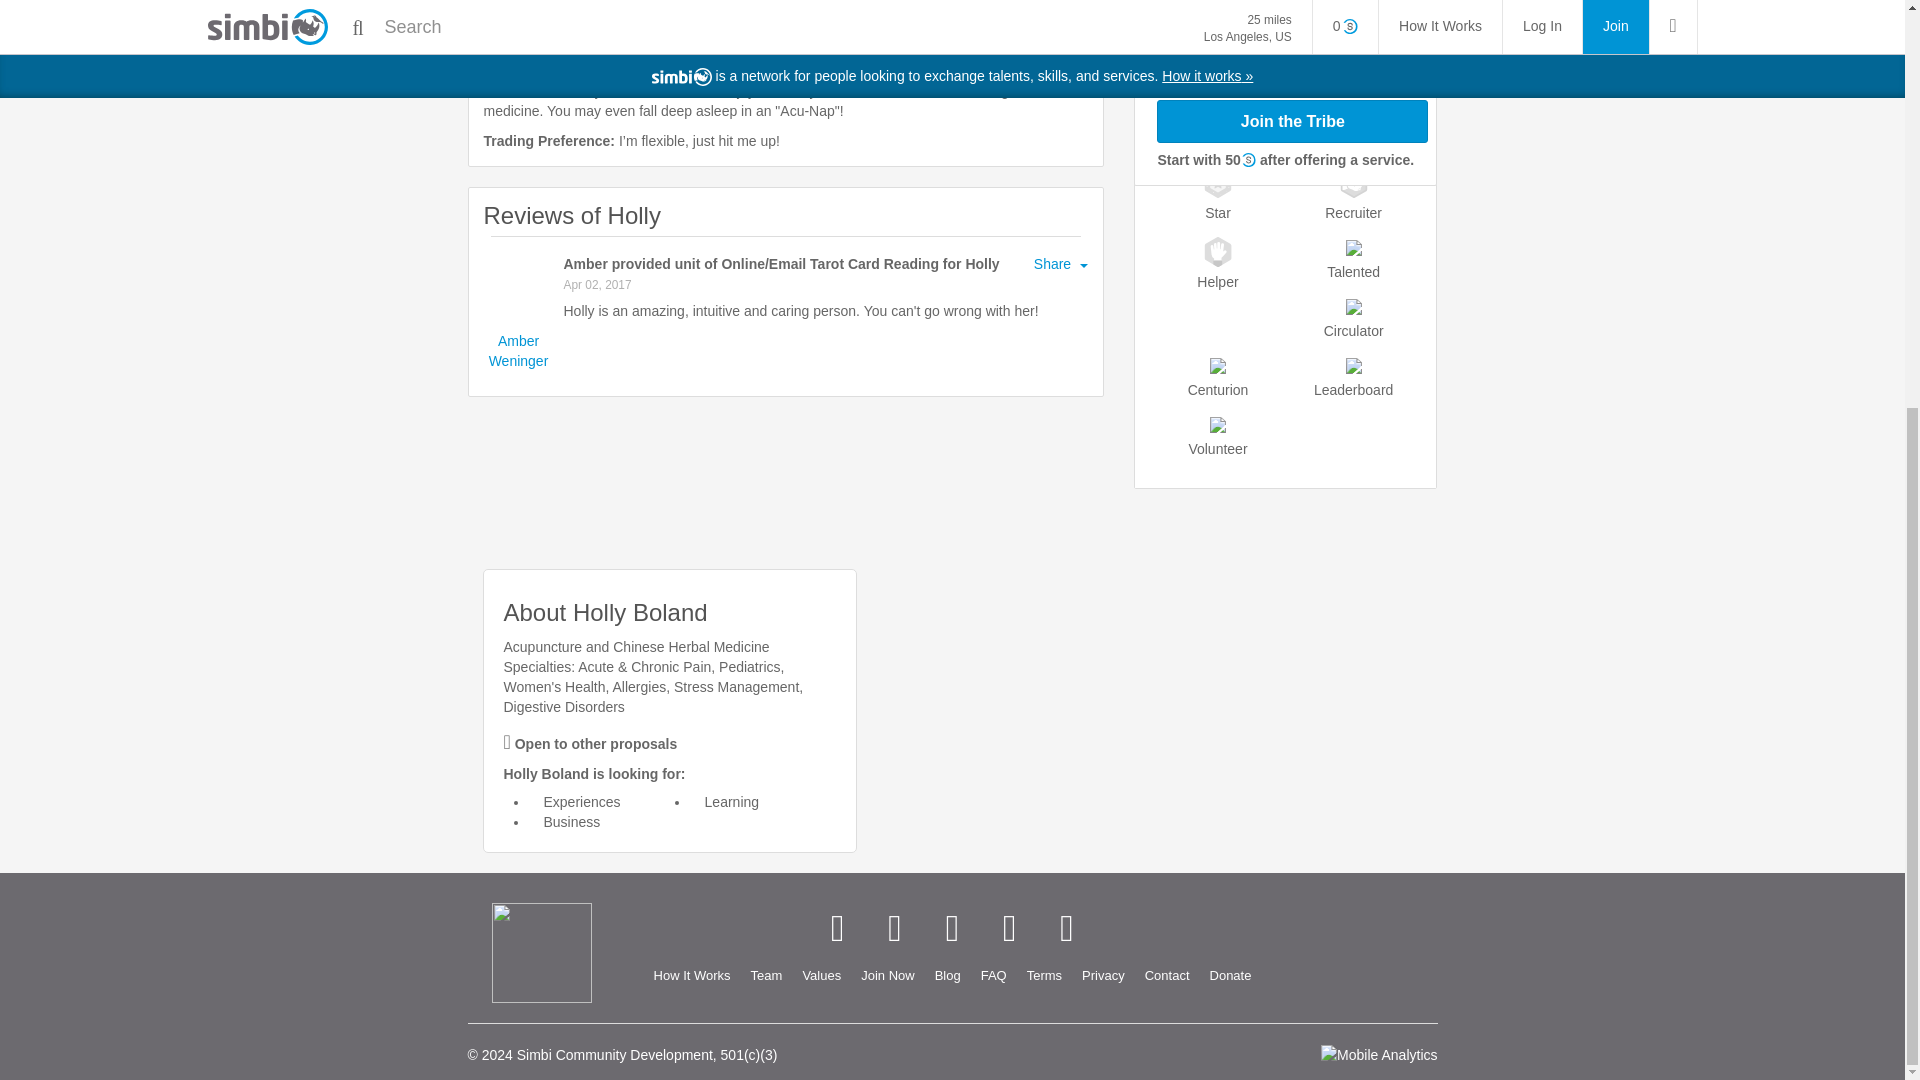 The height and width of the screenshot is (1080, 1920). Describe the element at coordinates (894, 928) in the screenshot. I see `Twitter` at that location.